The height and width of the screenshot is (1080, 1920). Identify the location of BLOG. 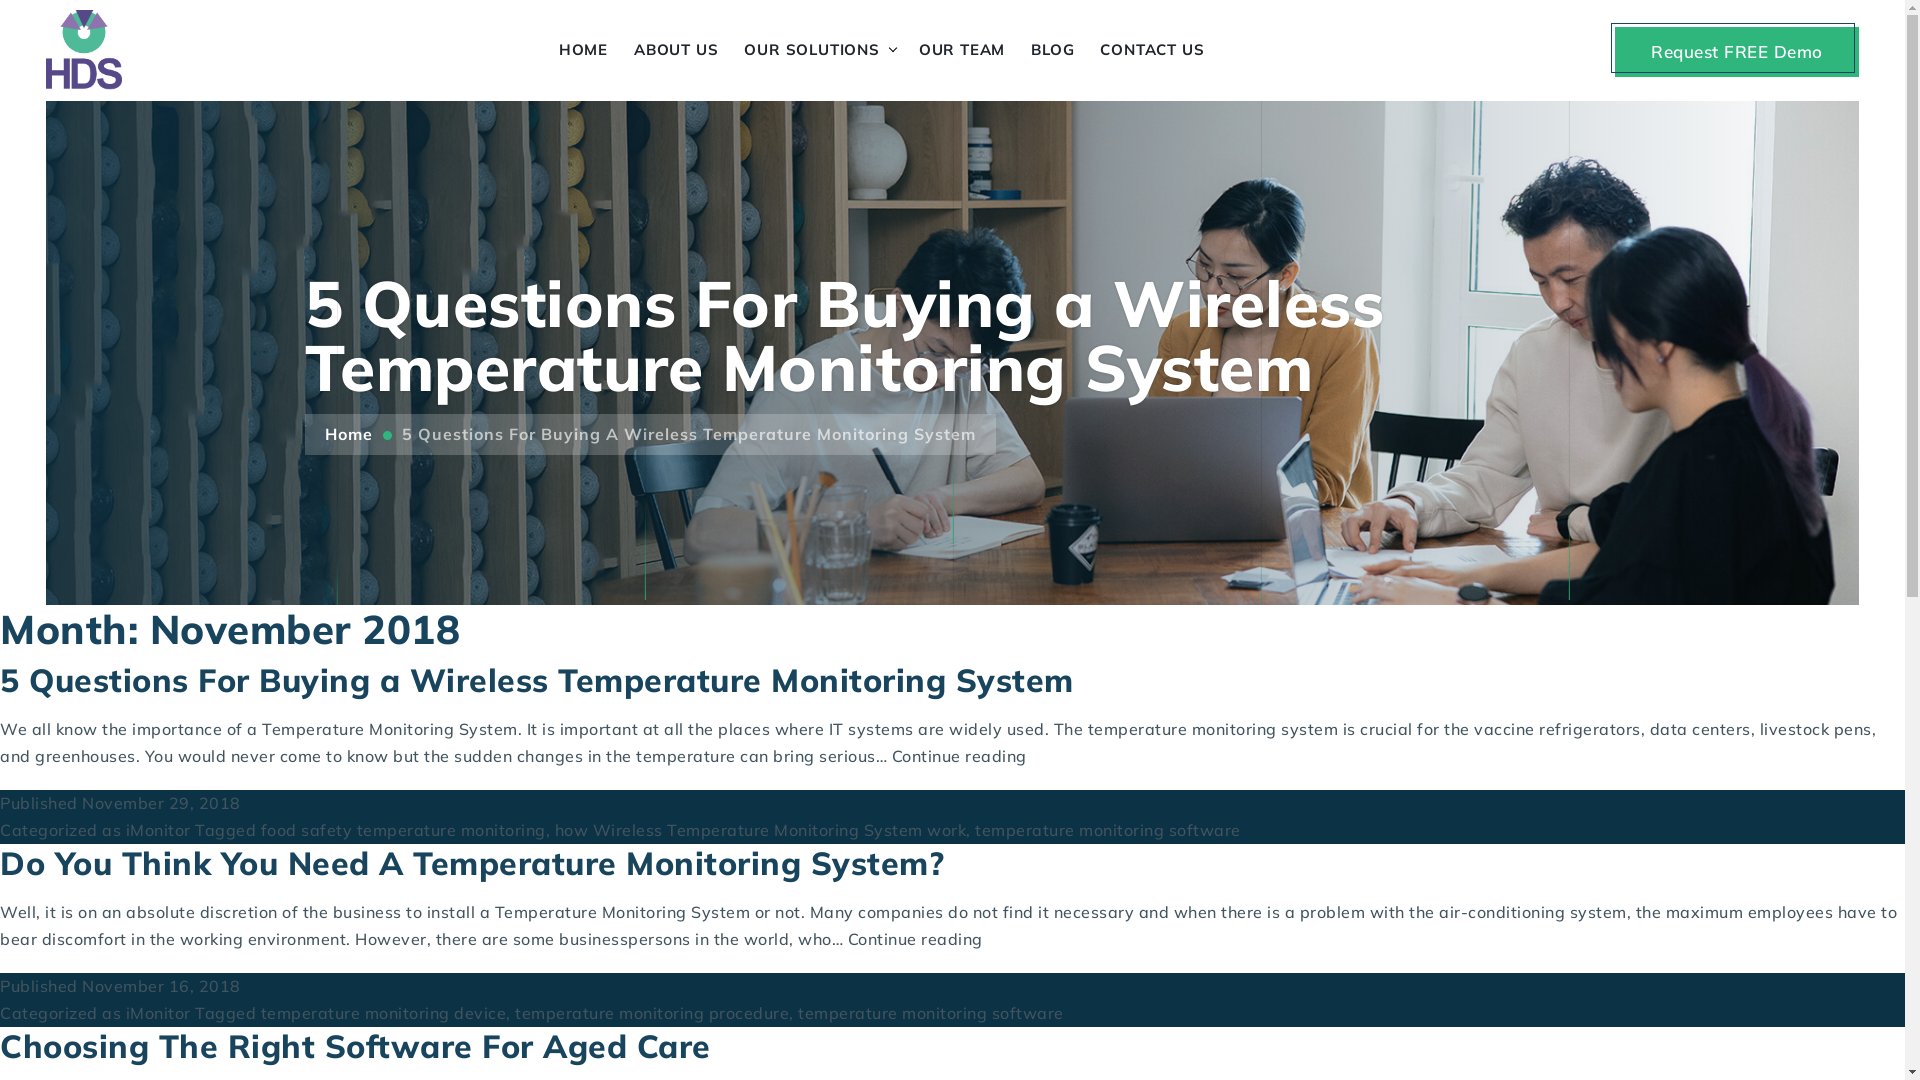
(1052, 50).